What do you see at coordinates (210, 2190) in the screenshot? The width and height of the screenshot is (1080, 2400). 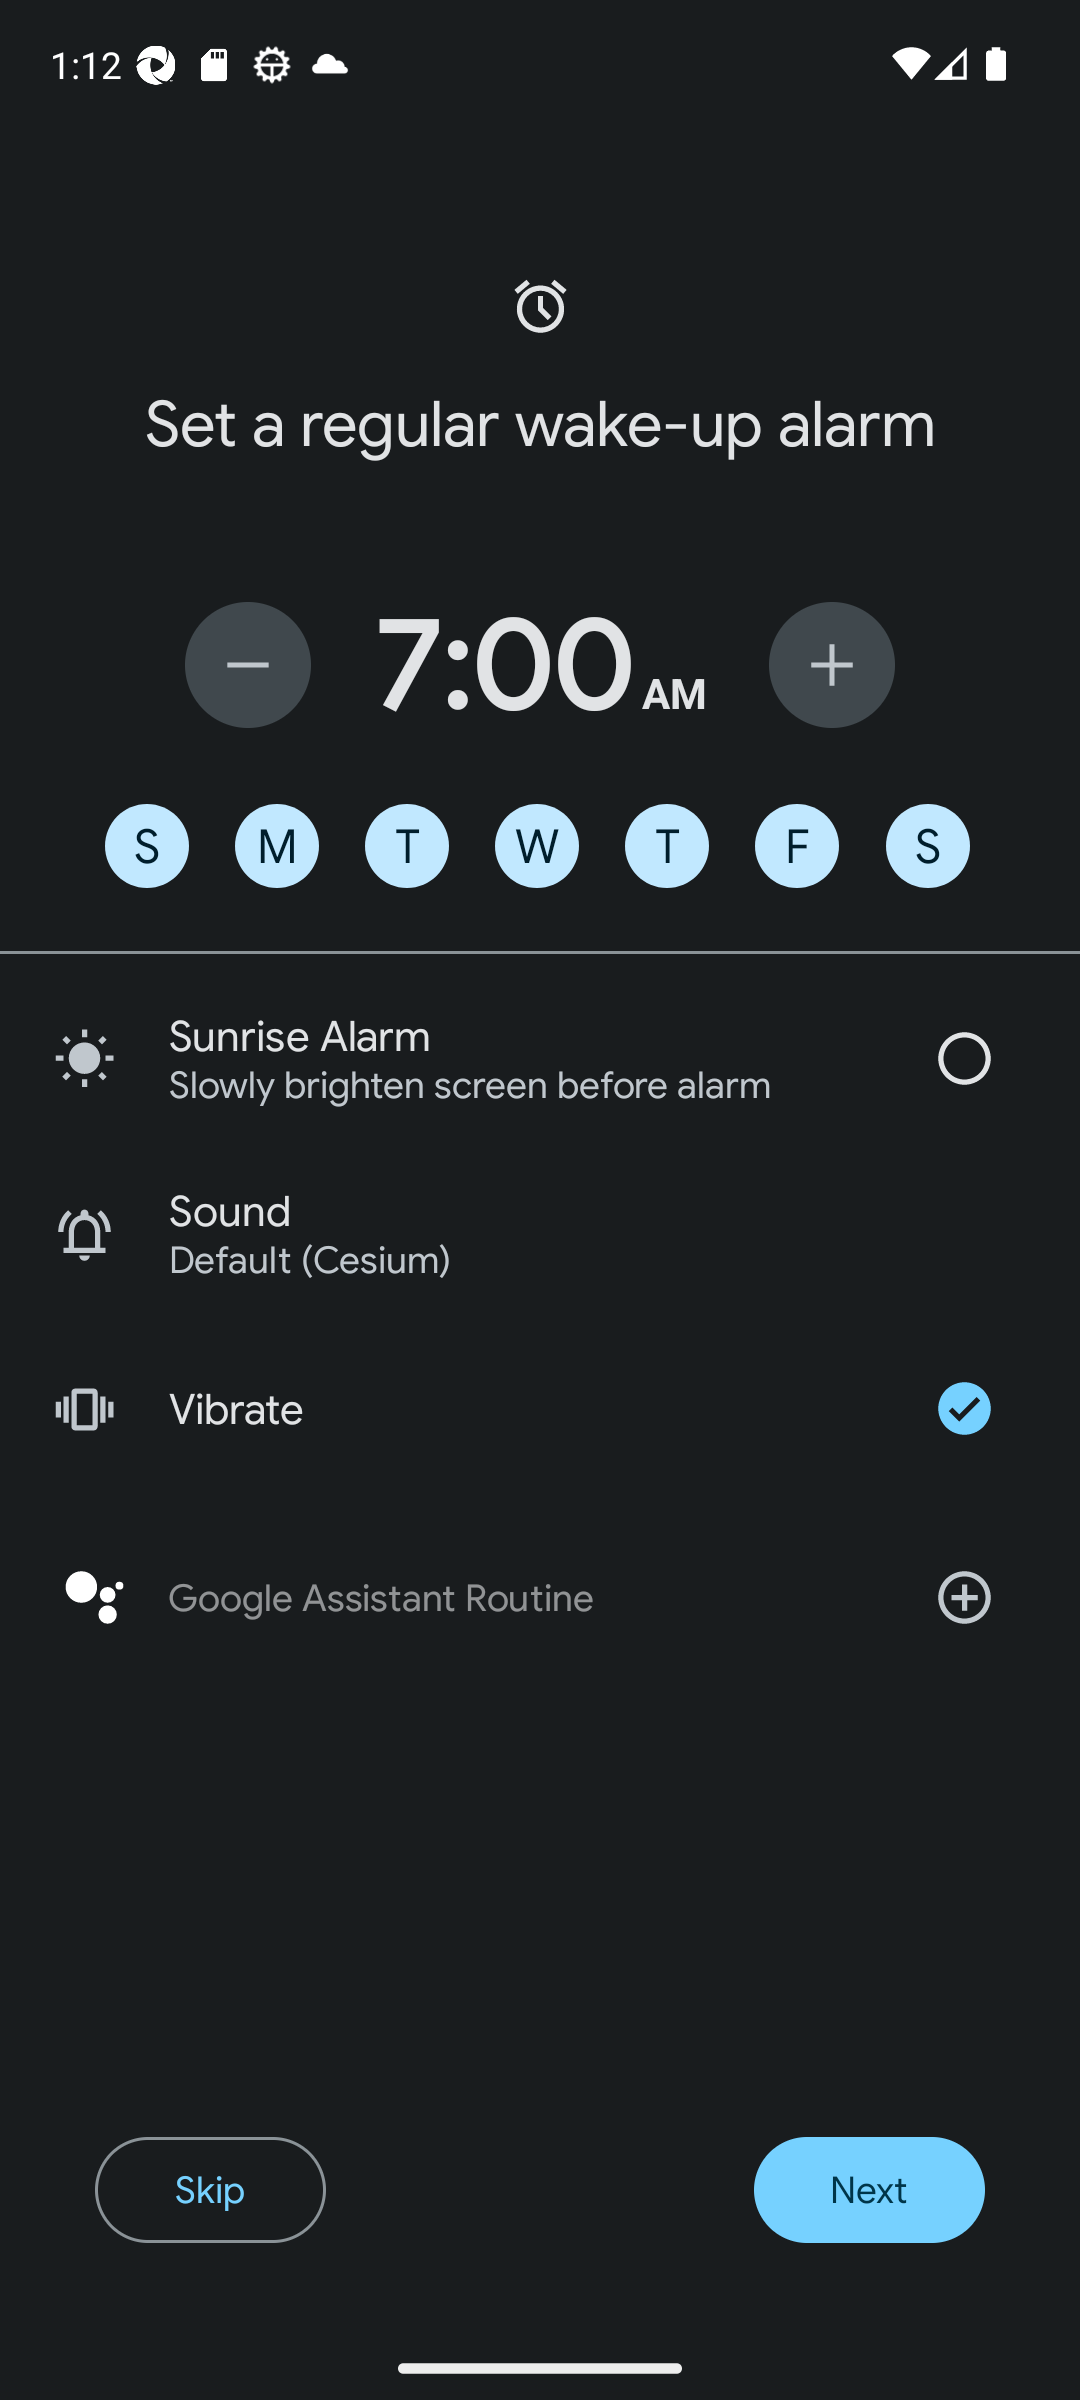 I see `Skip` at bounding box center [210, 2190].